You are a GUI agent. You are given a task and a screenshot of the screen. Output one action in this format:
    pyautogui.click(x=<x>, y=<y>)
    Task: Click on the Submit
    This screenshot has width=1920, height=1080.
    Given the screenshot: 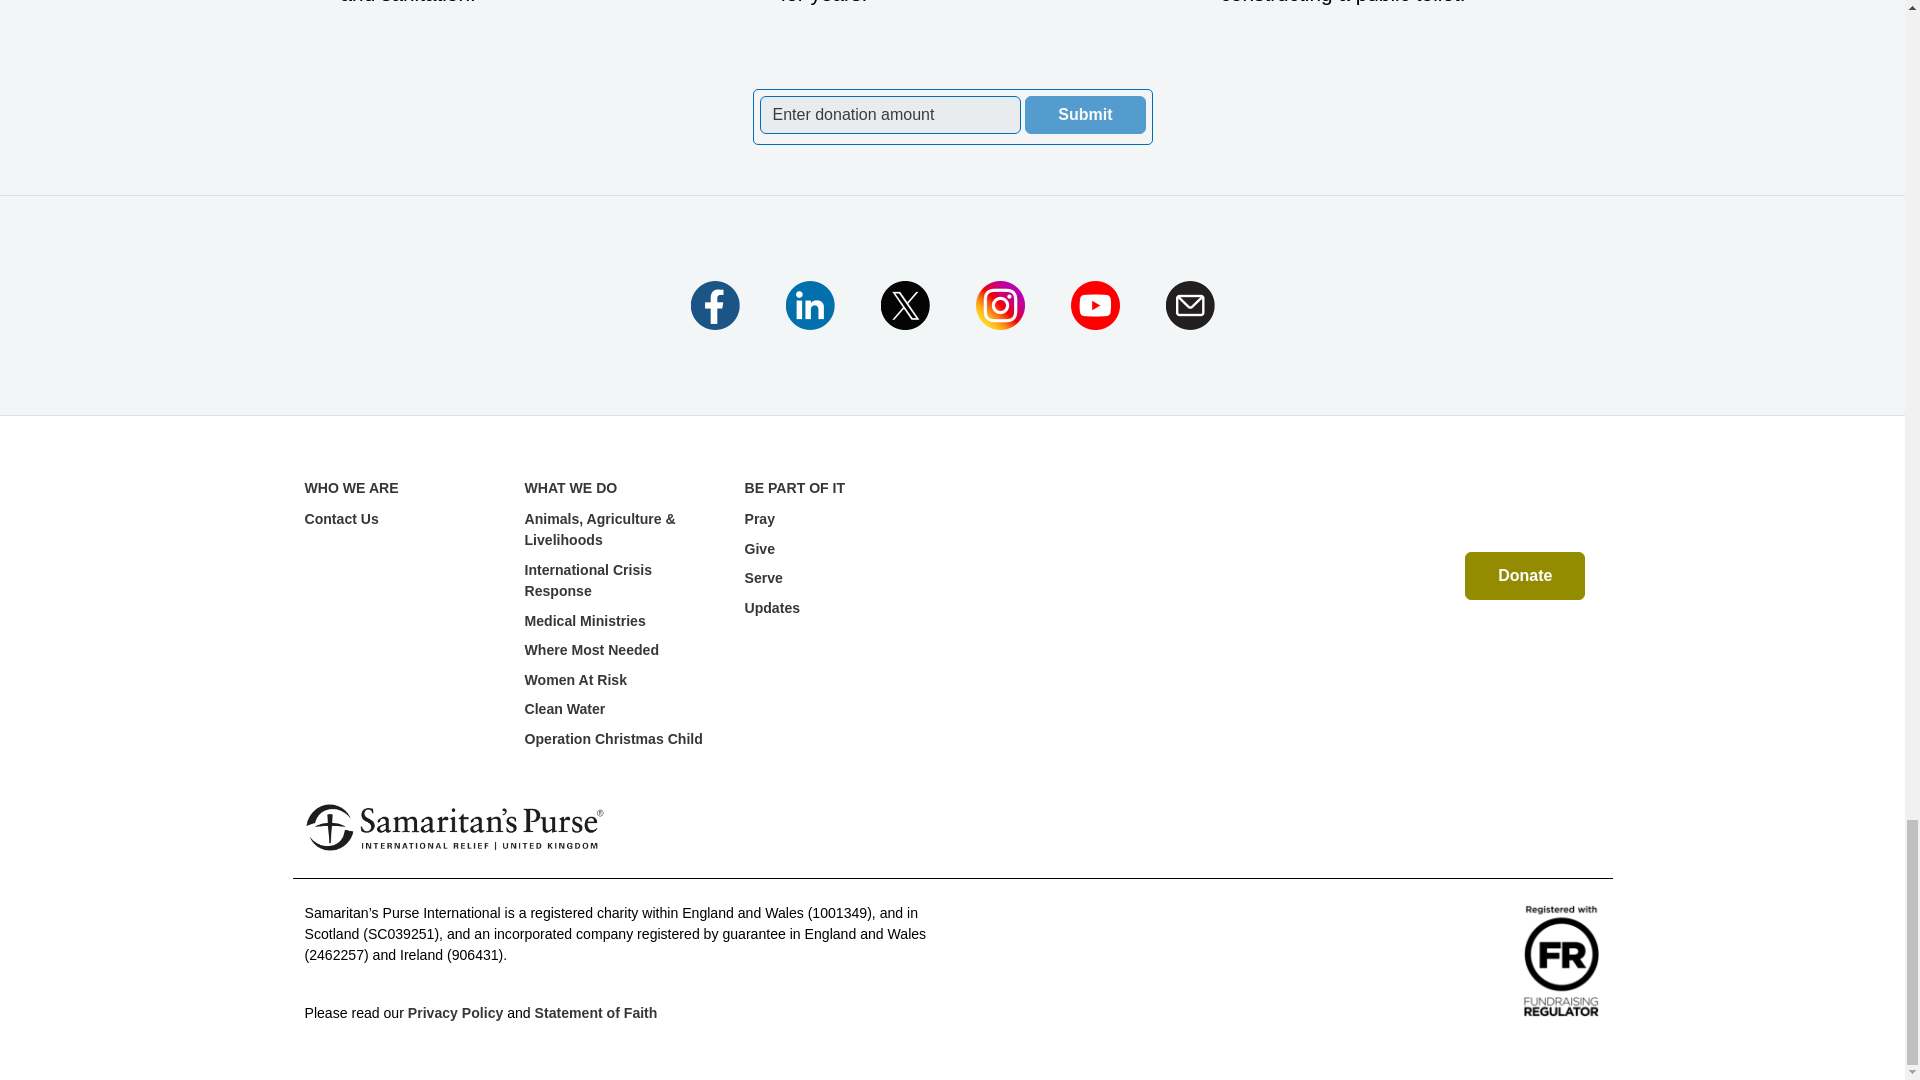 What is the action you would take?
    pyautogui.click(x=1084, y=114)
    